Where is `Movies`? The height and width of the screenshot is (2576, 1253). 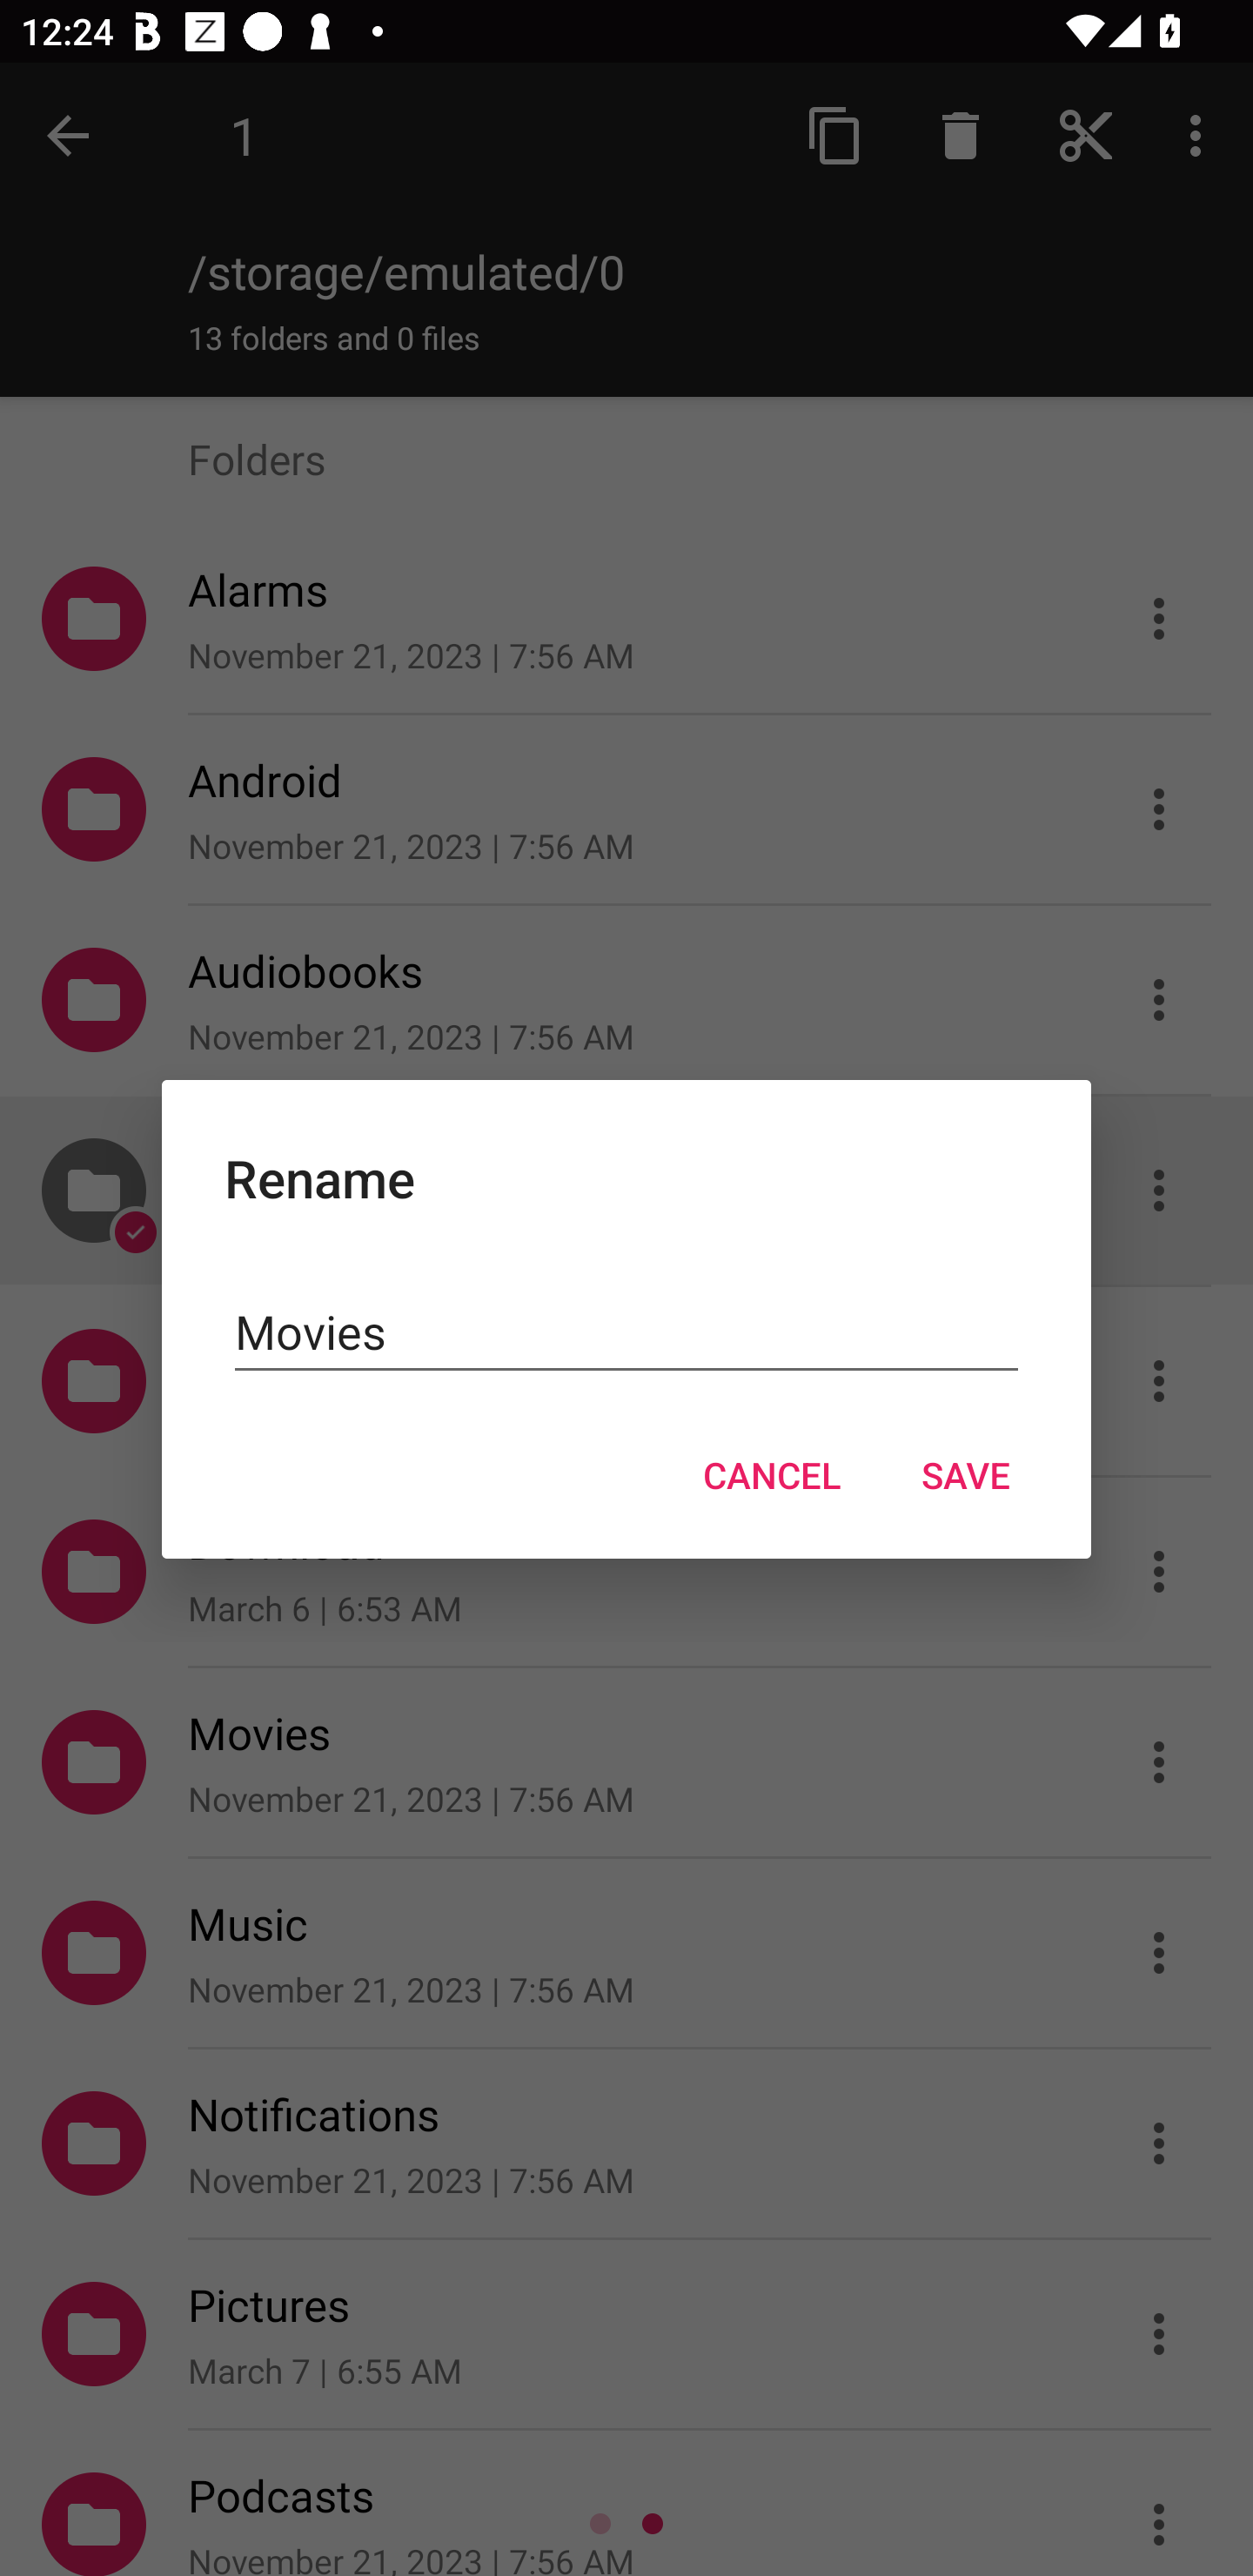
Movies is located at coordinates (626, 1332).